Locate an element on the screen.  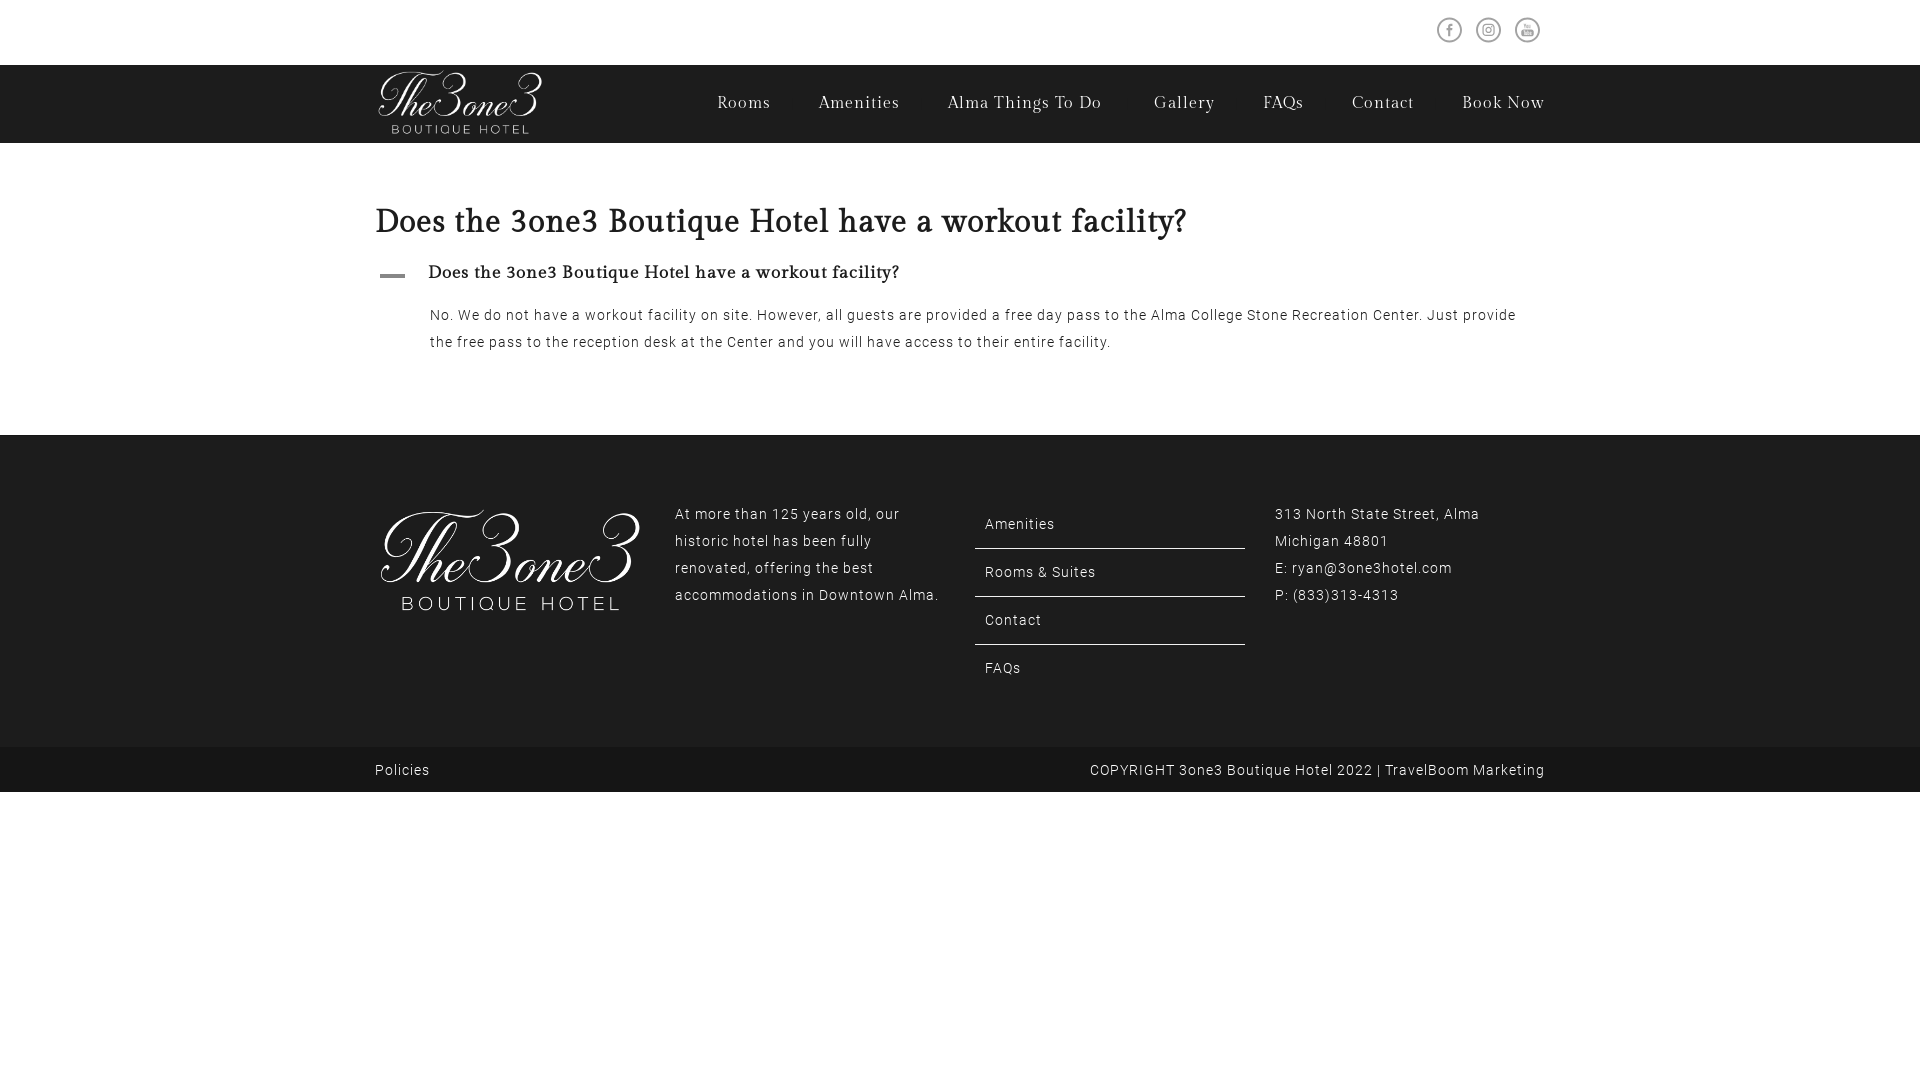
Amenities is located at coordinates (860, 104).